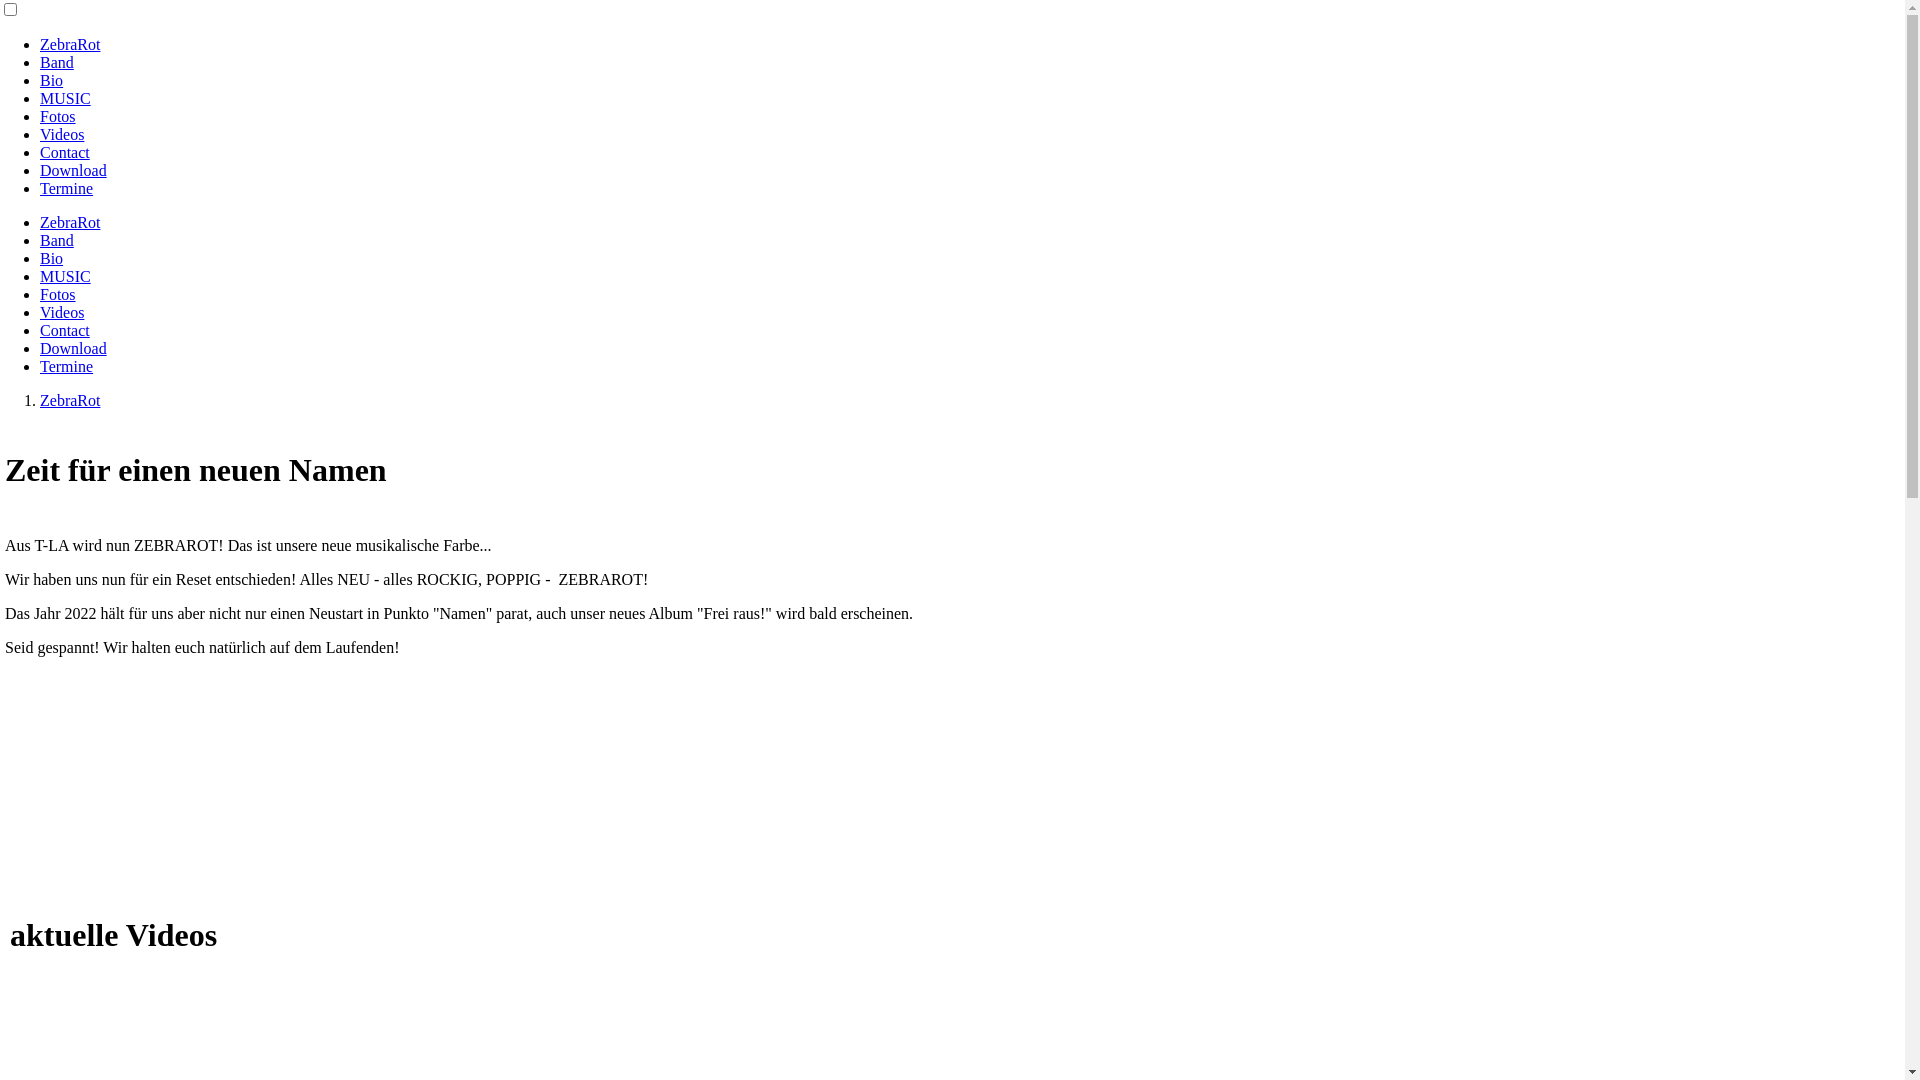  Describe the element at coordinates (70, 400) in the screenshot. I see `ZebraRot` at that location.